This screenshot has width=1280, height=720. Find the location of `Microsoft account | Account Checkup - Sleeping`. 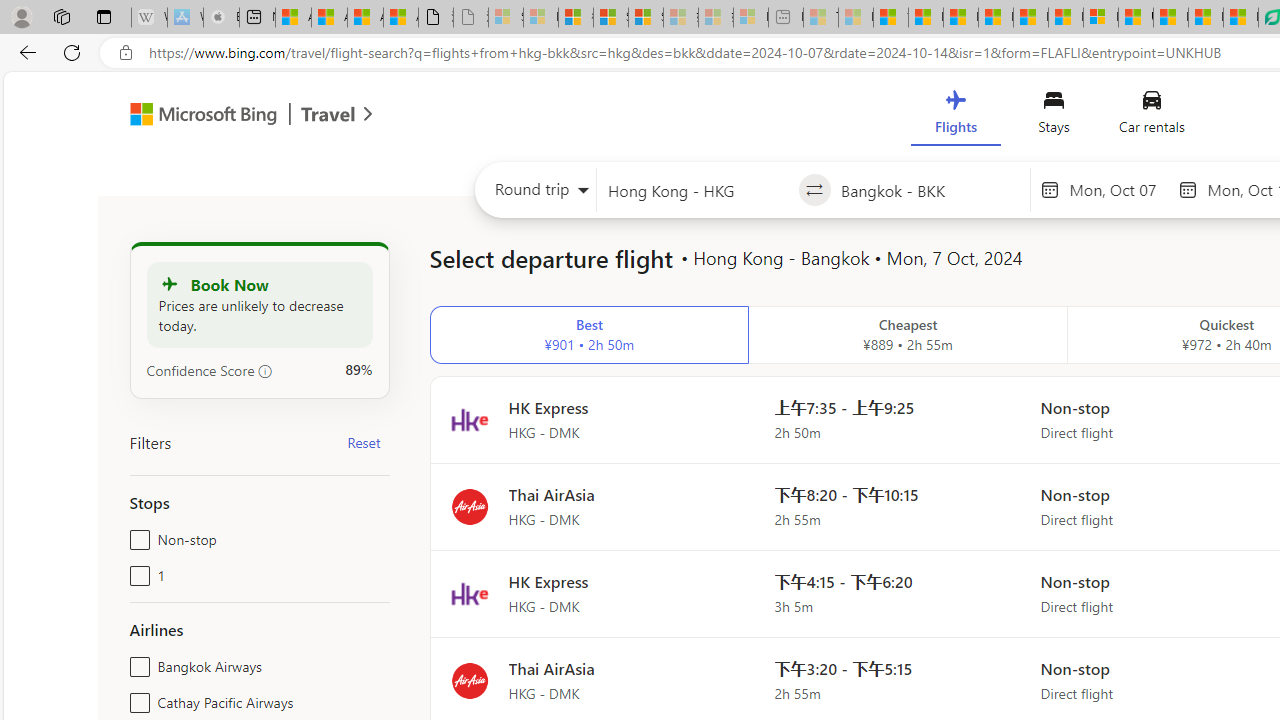

Microsoft account | Account Checkup - Sleeping is located at coordinates (750, 18).